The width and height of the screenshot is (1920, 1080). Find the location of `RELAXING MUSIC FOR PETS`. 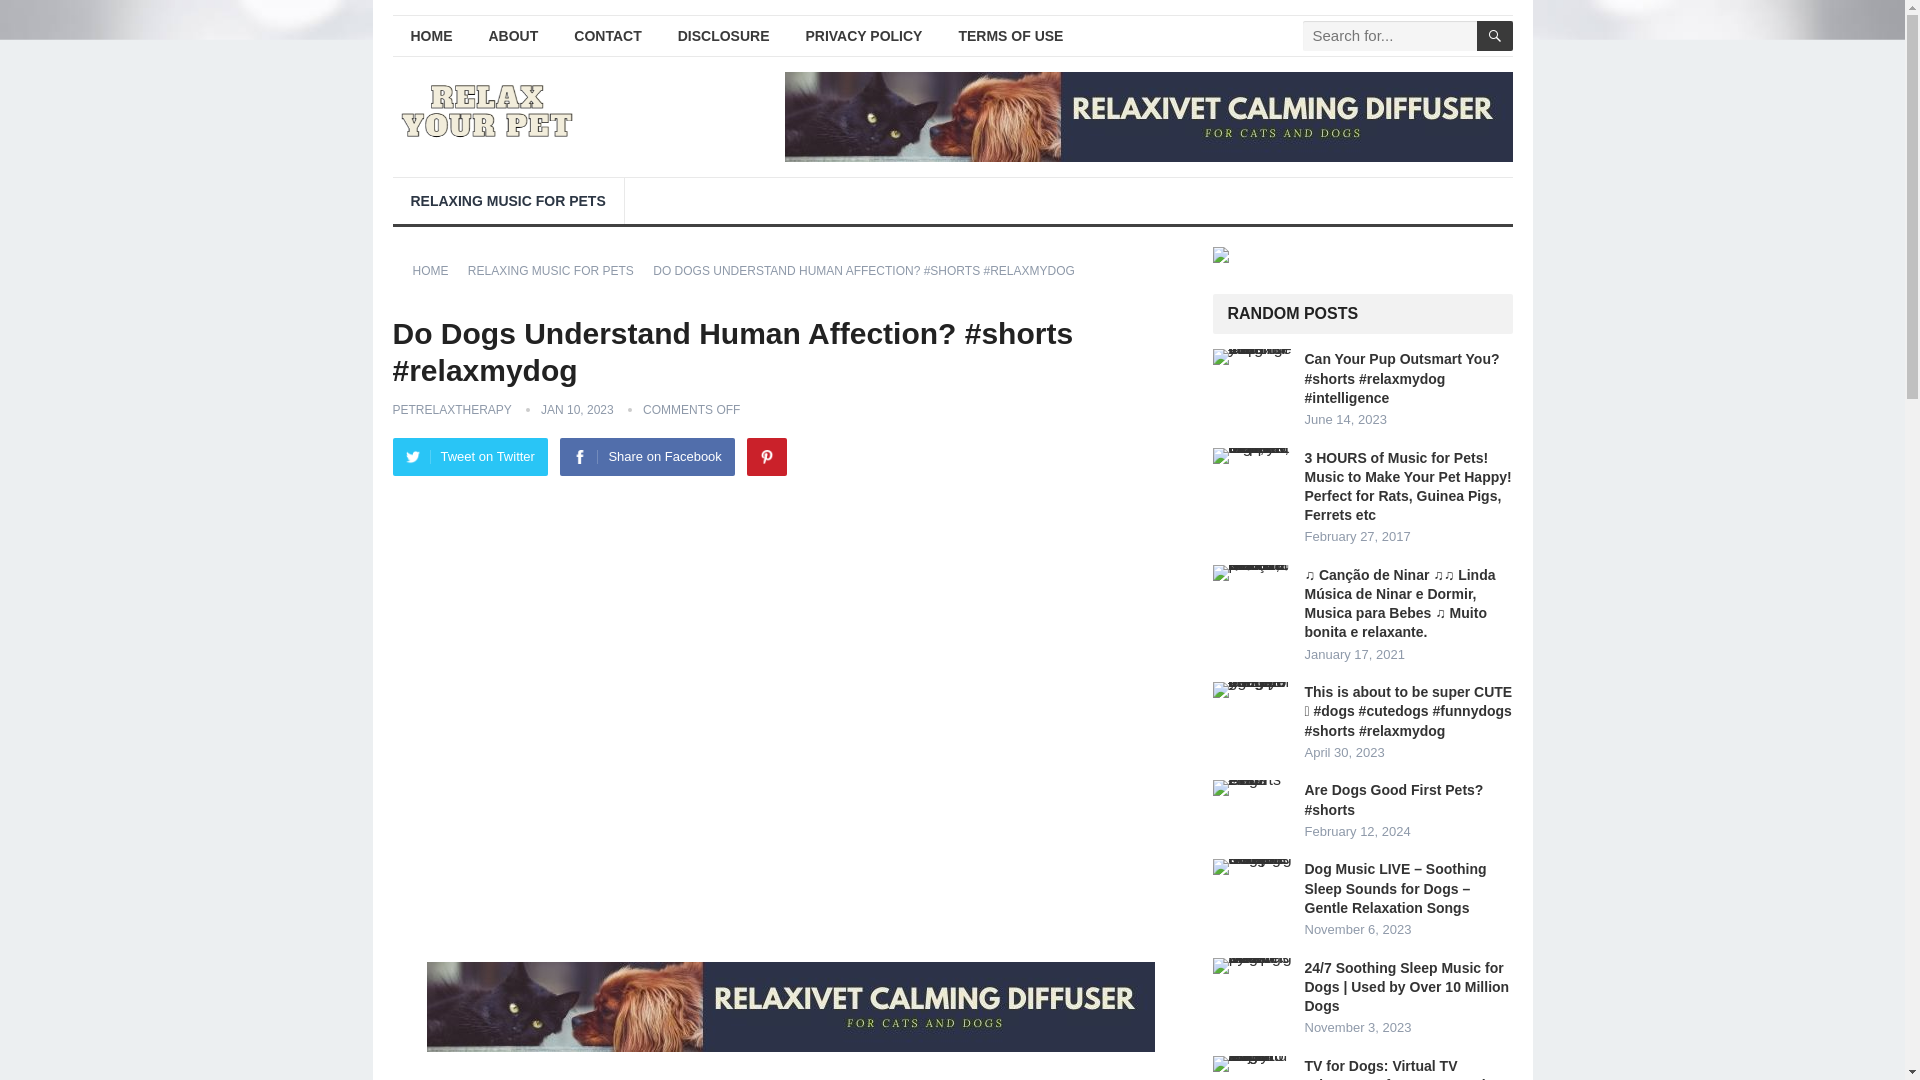

RELAXING MUSIC FOR PETS is located at coordinates (558, 270).